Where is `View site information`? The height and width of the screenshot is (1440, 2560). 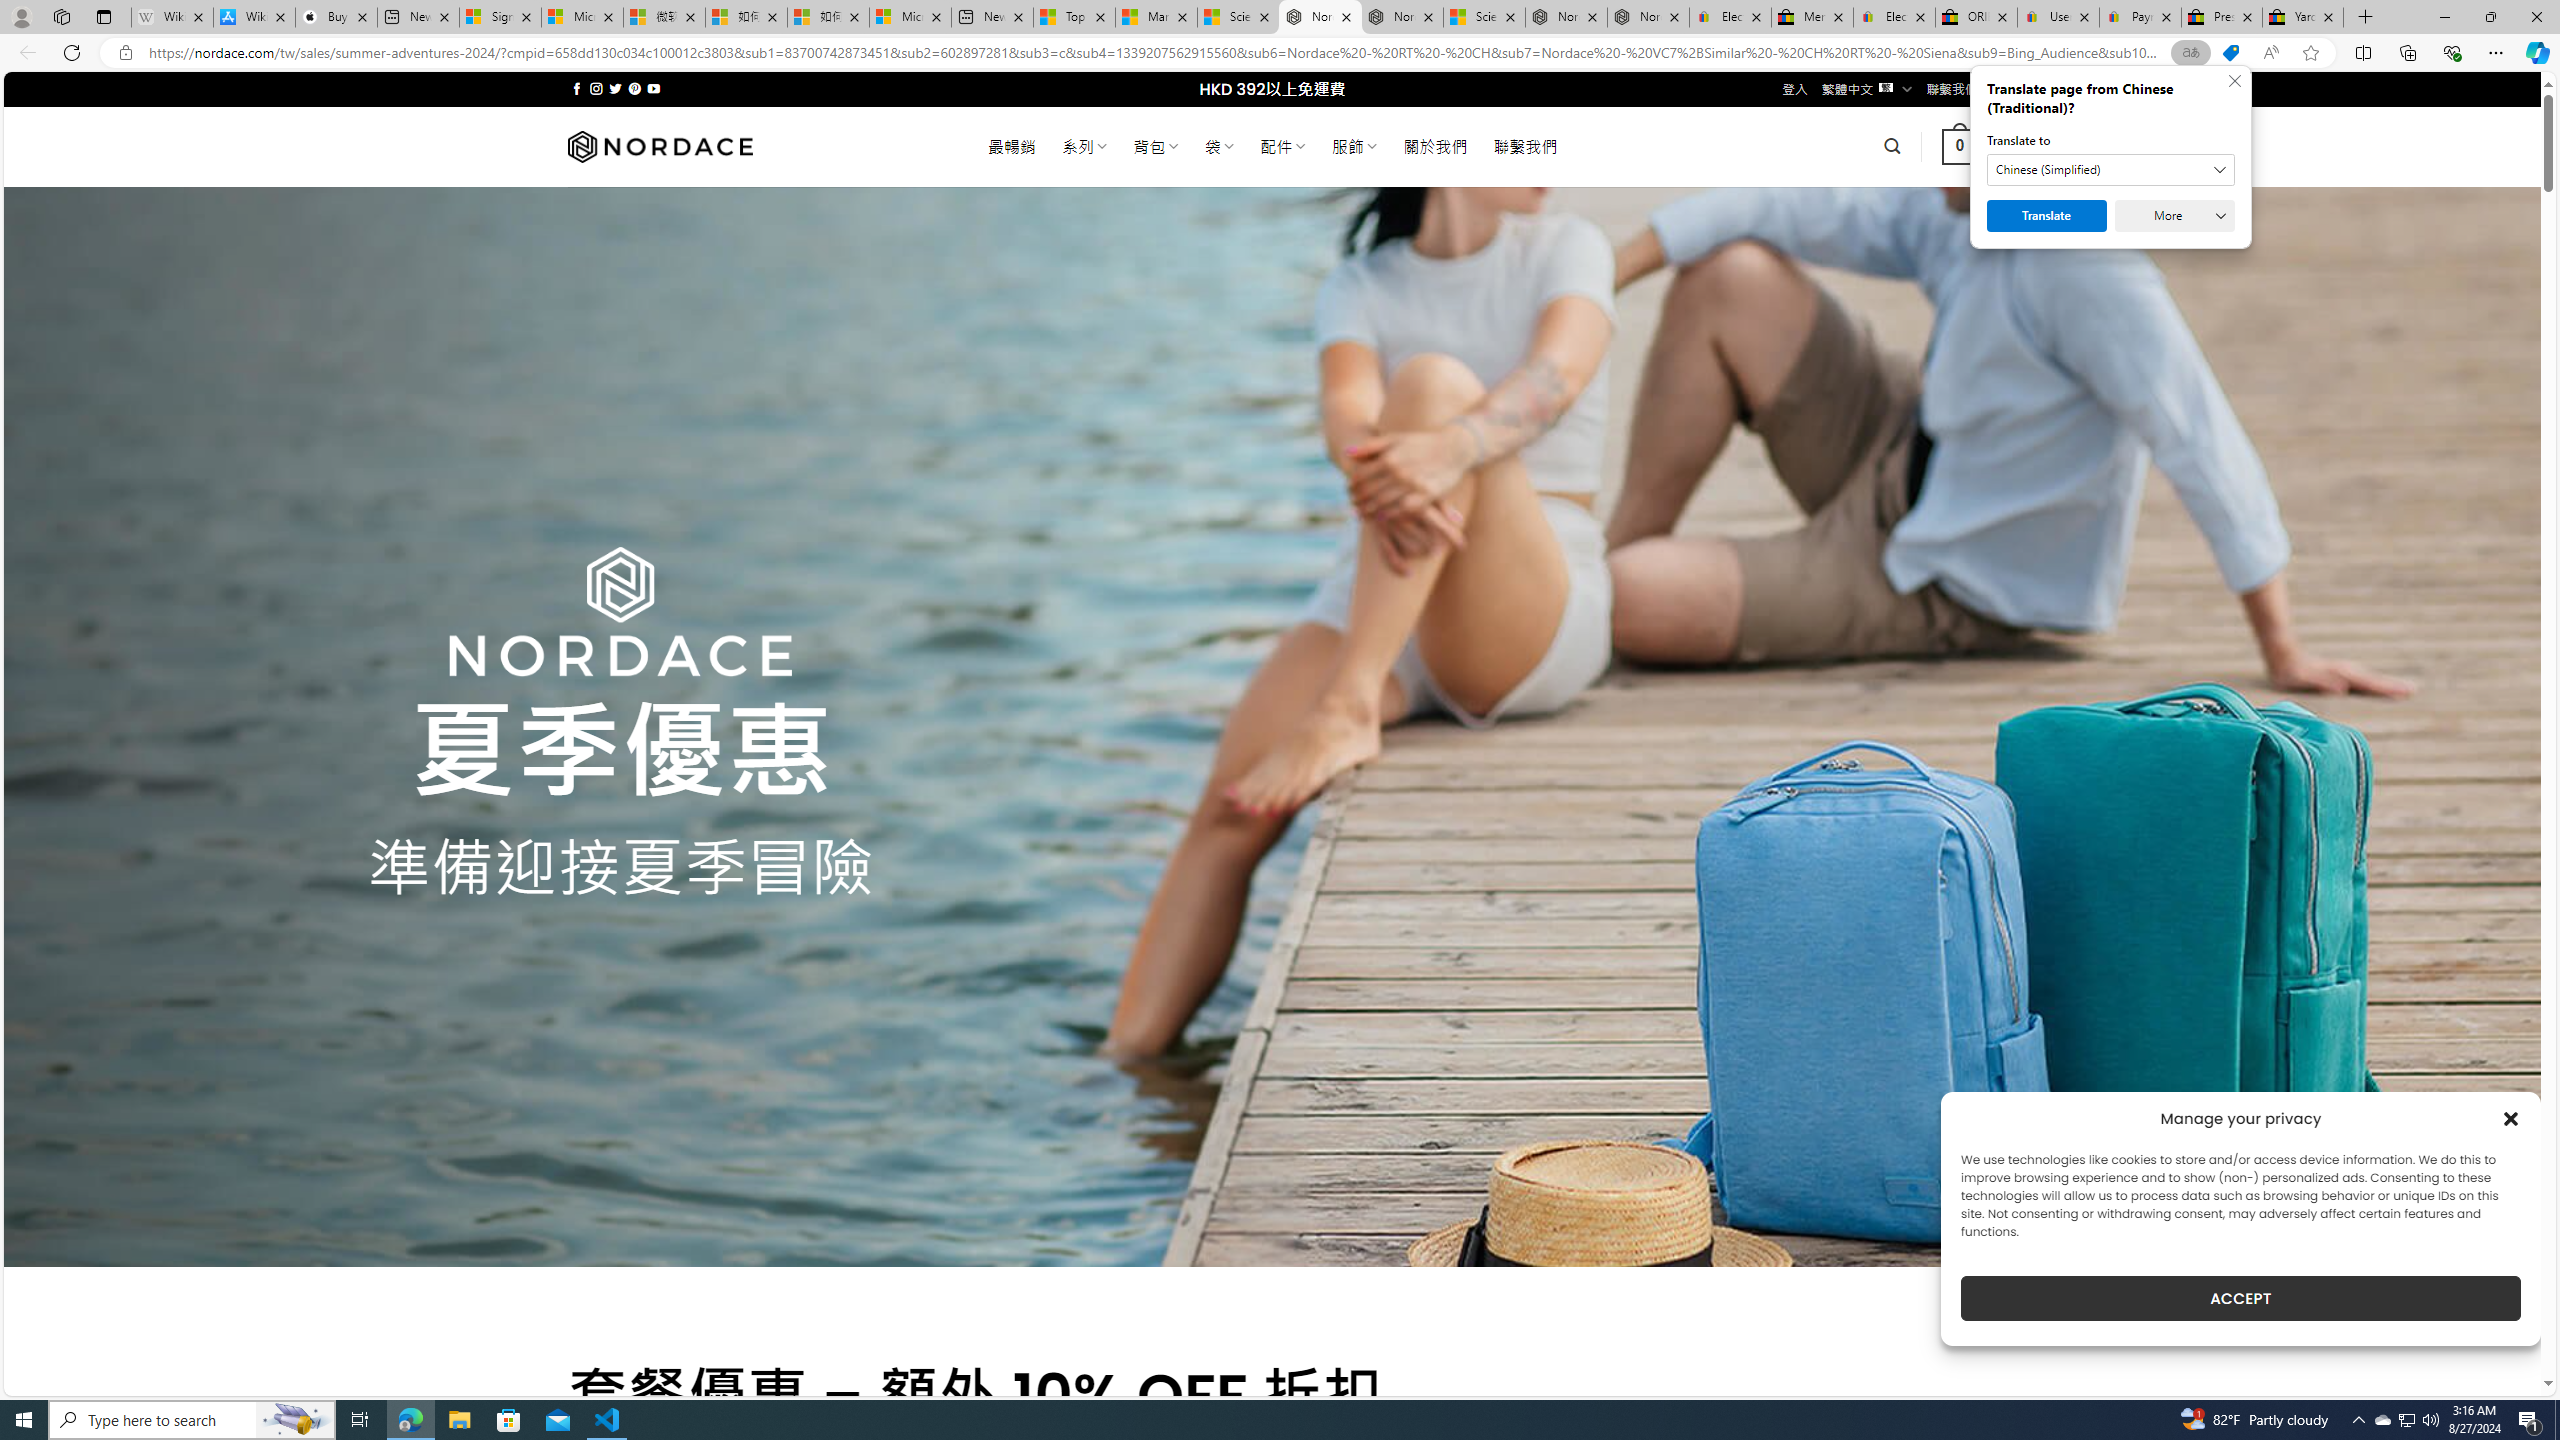 View site information is located at coordinates (124, 53).